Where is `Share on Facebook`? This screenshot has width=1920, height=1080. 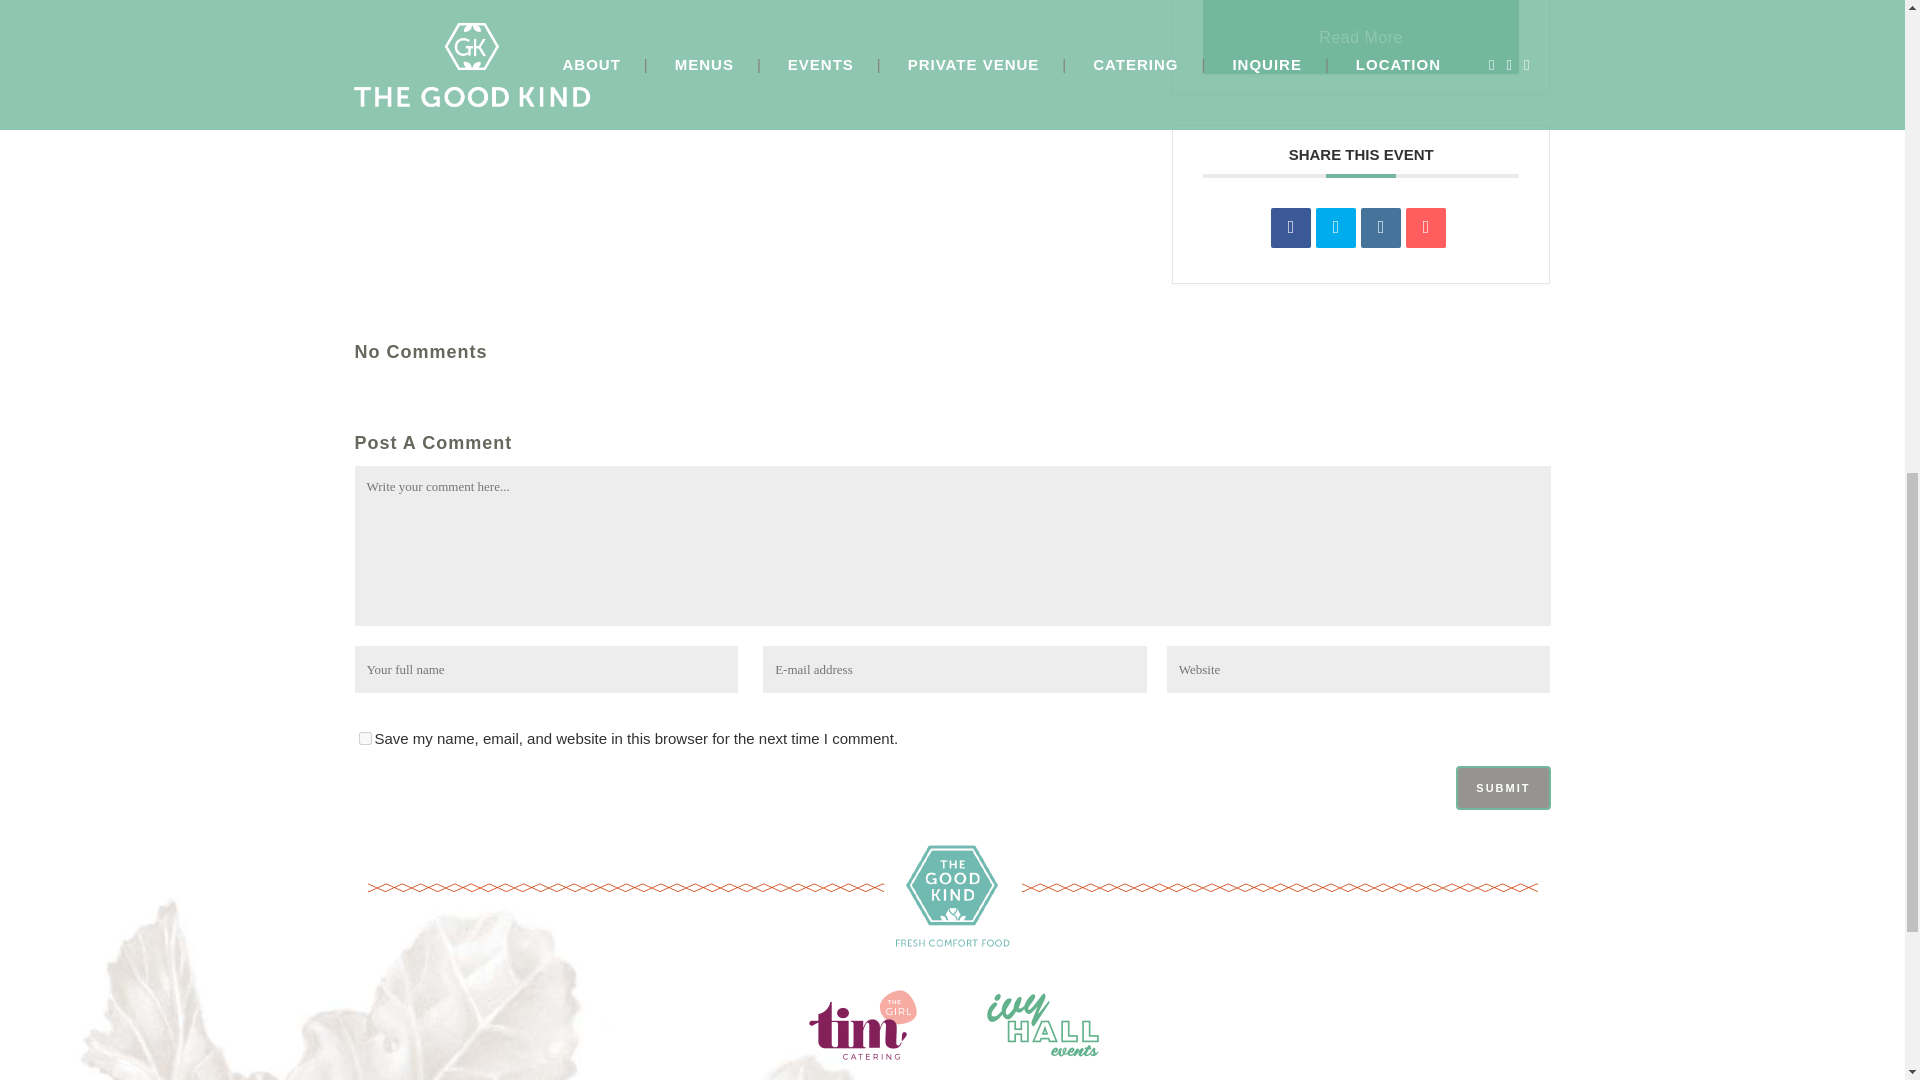 Share on Facebook is located at coordinates (1291, 228).